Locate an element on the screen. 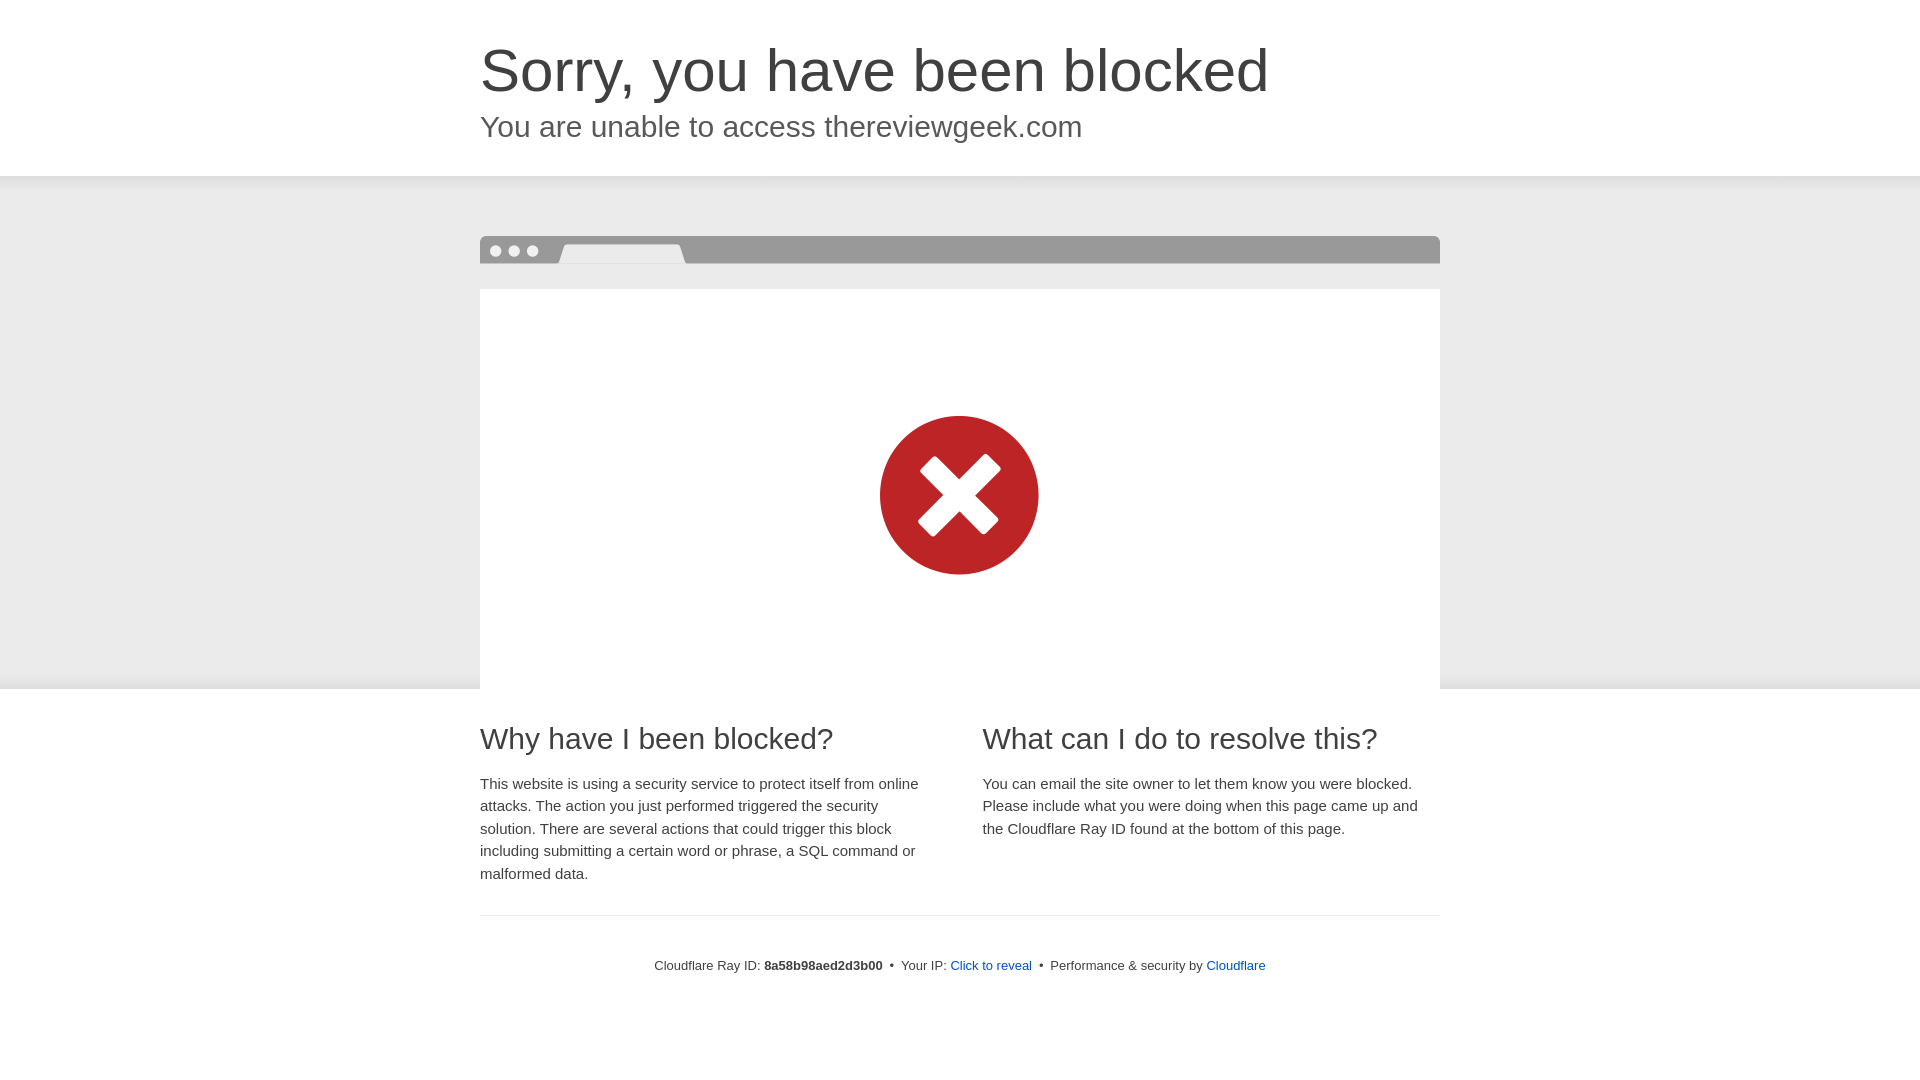 The width and height of the screenshot is (1920, 1080). Click to reveal is located at coordinates (991, 966).